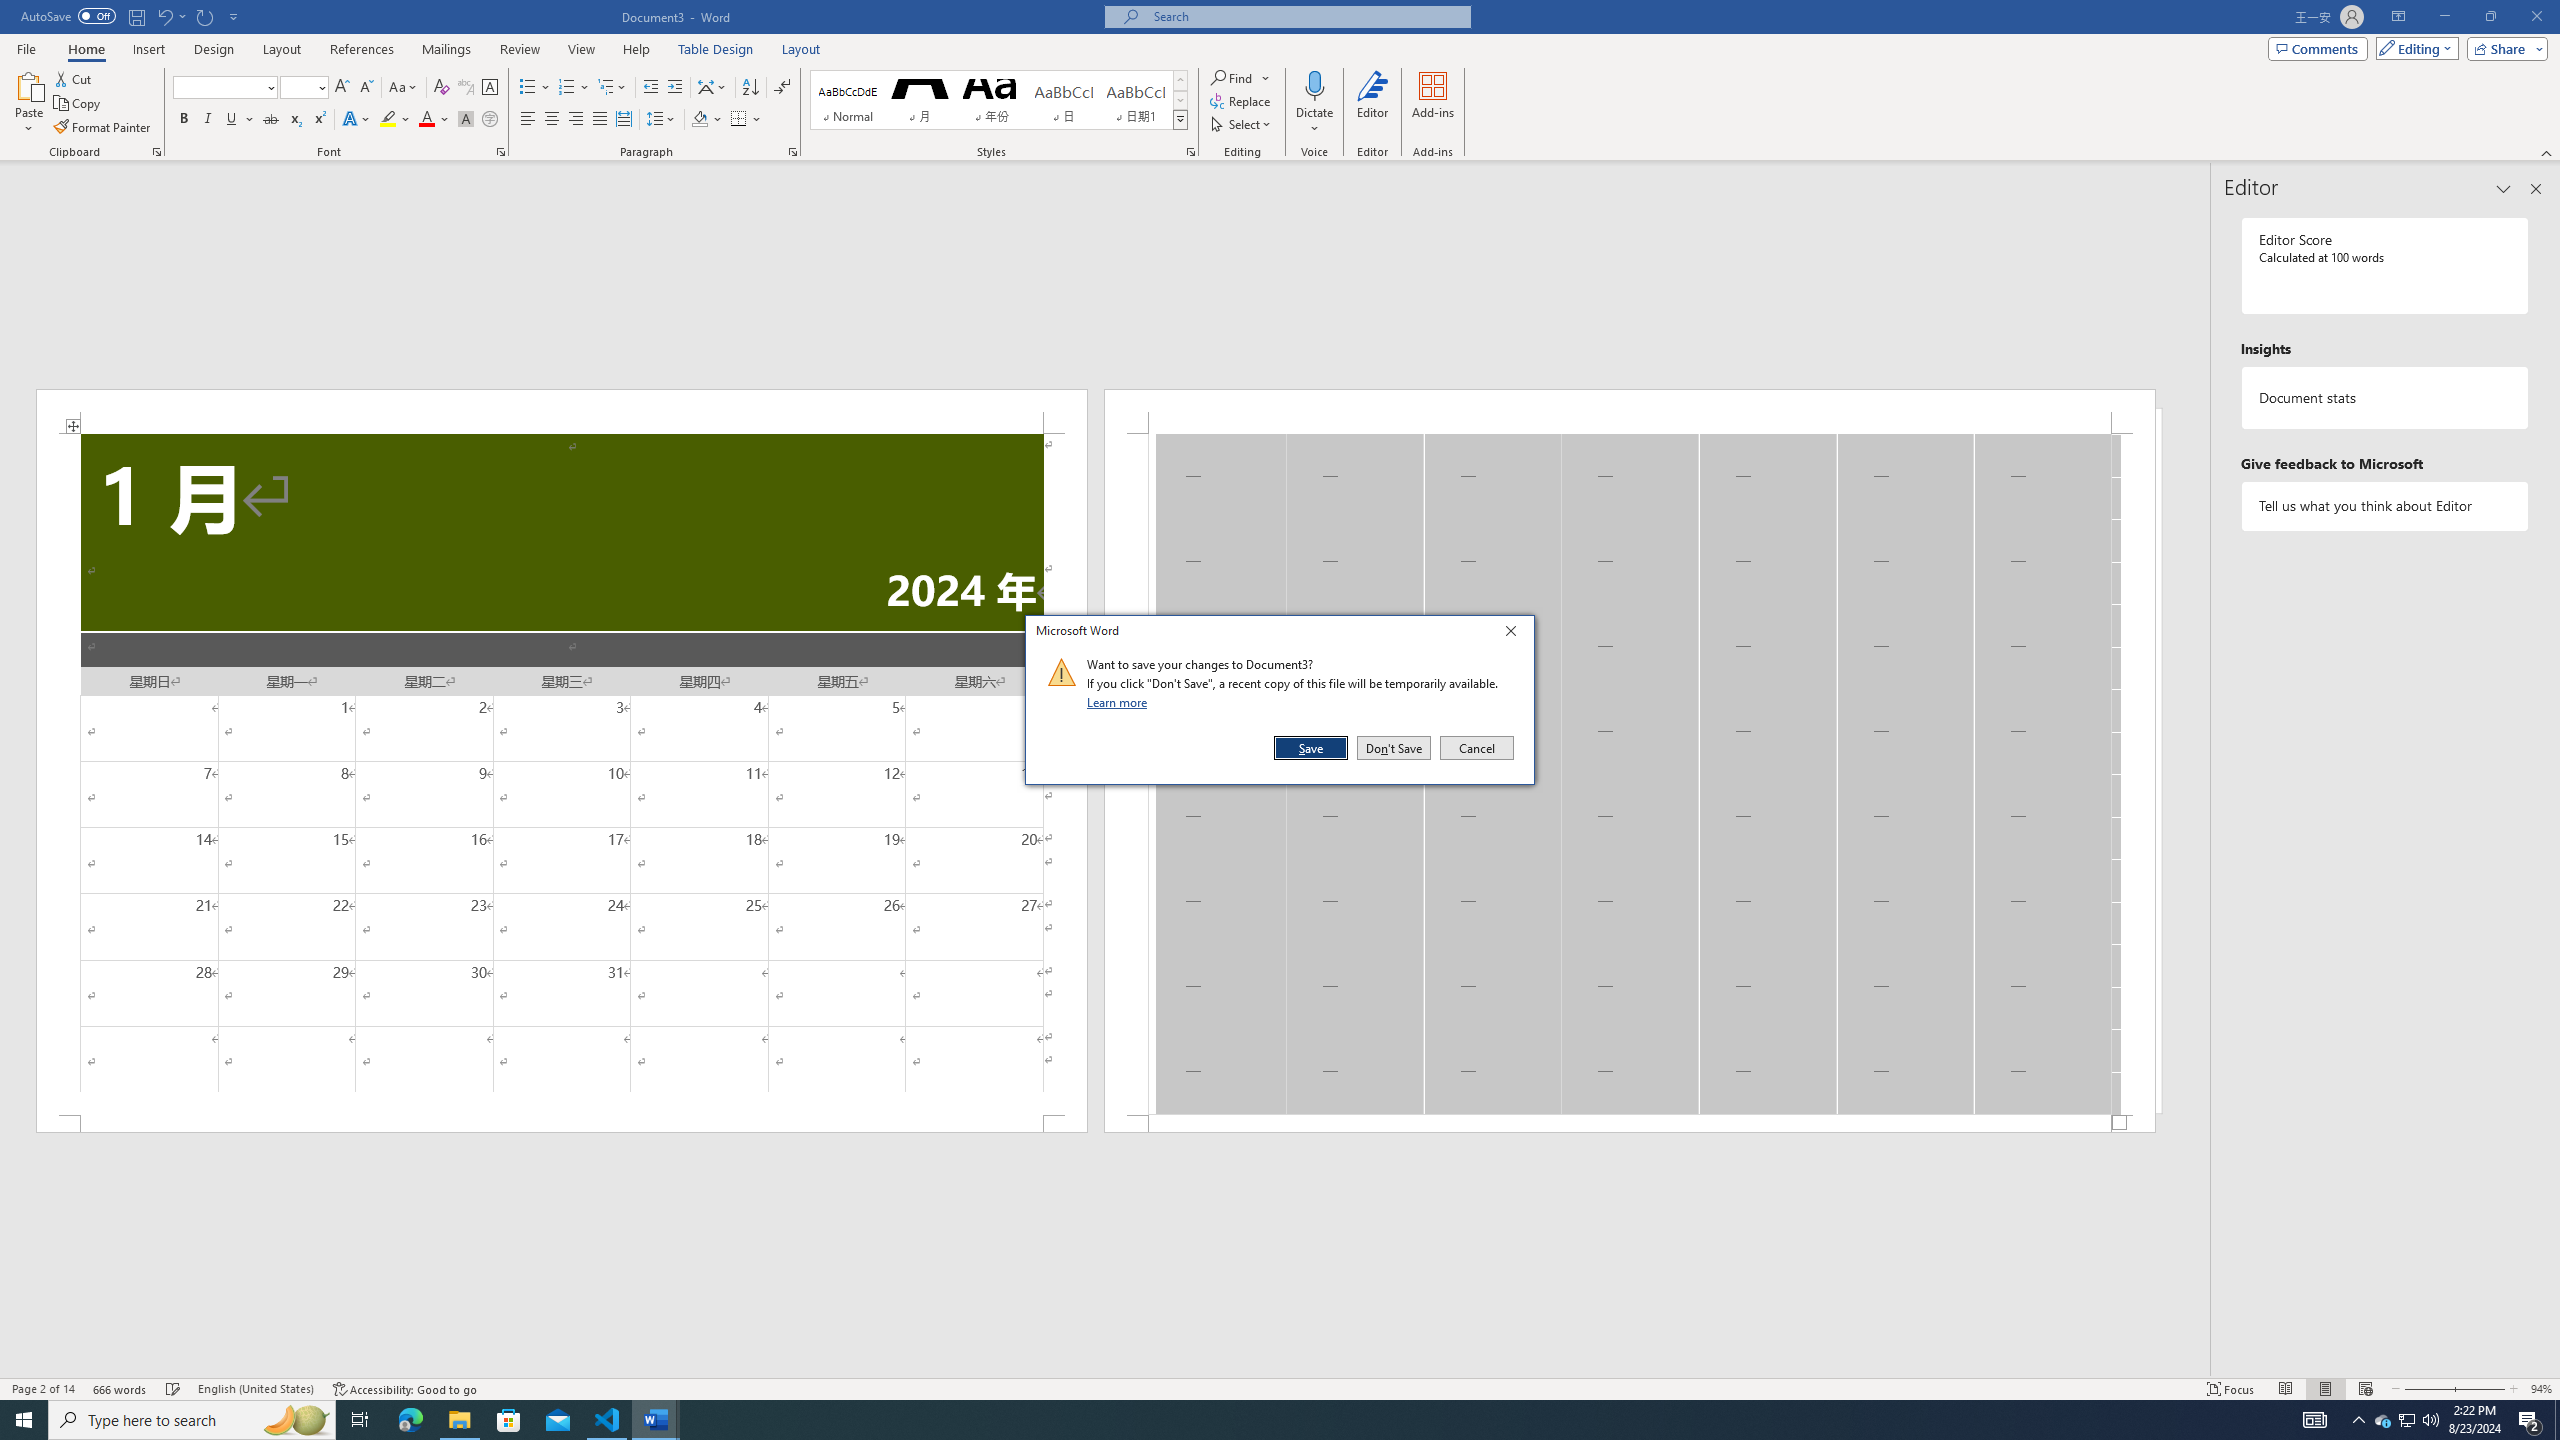  What do you see at coordinates (1241, 124) in the screenshot?
I see `Select` at bounding box center [1241, 124].